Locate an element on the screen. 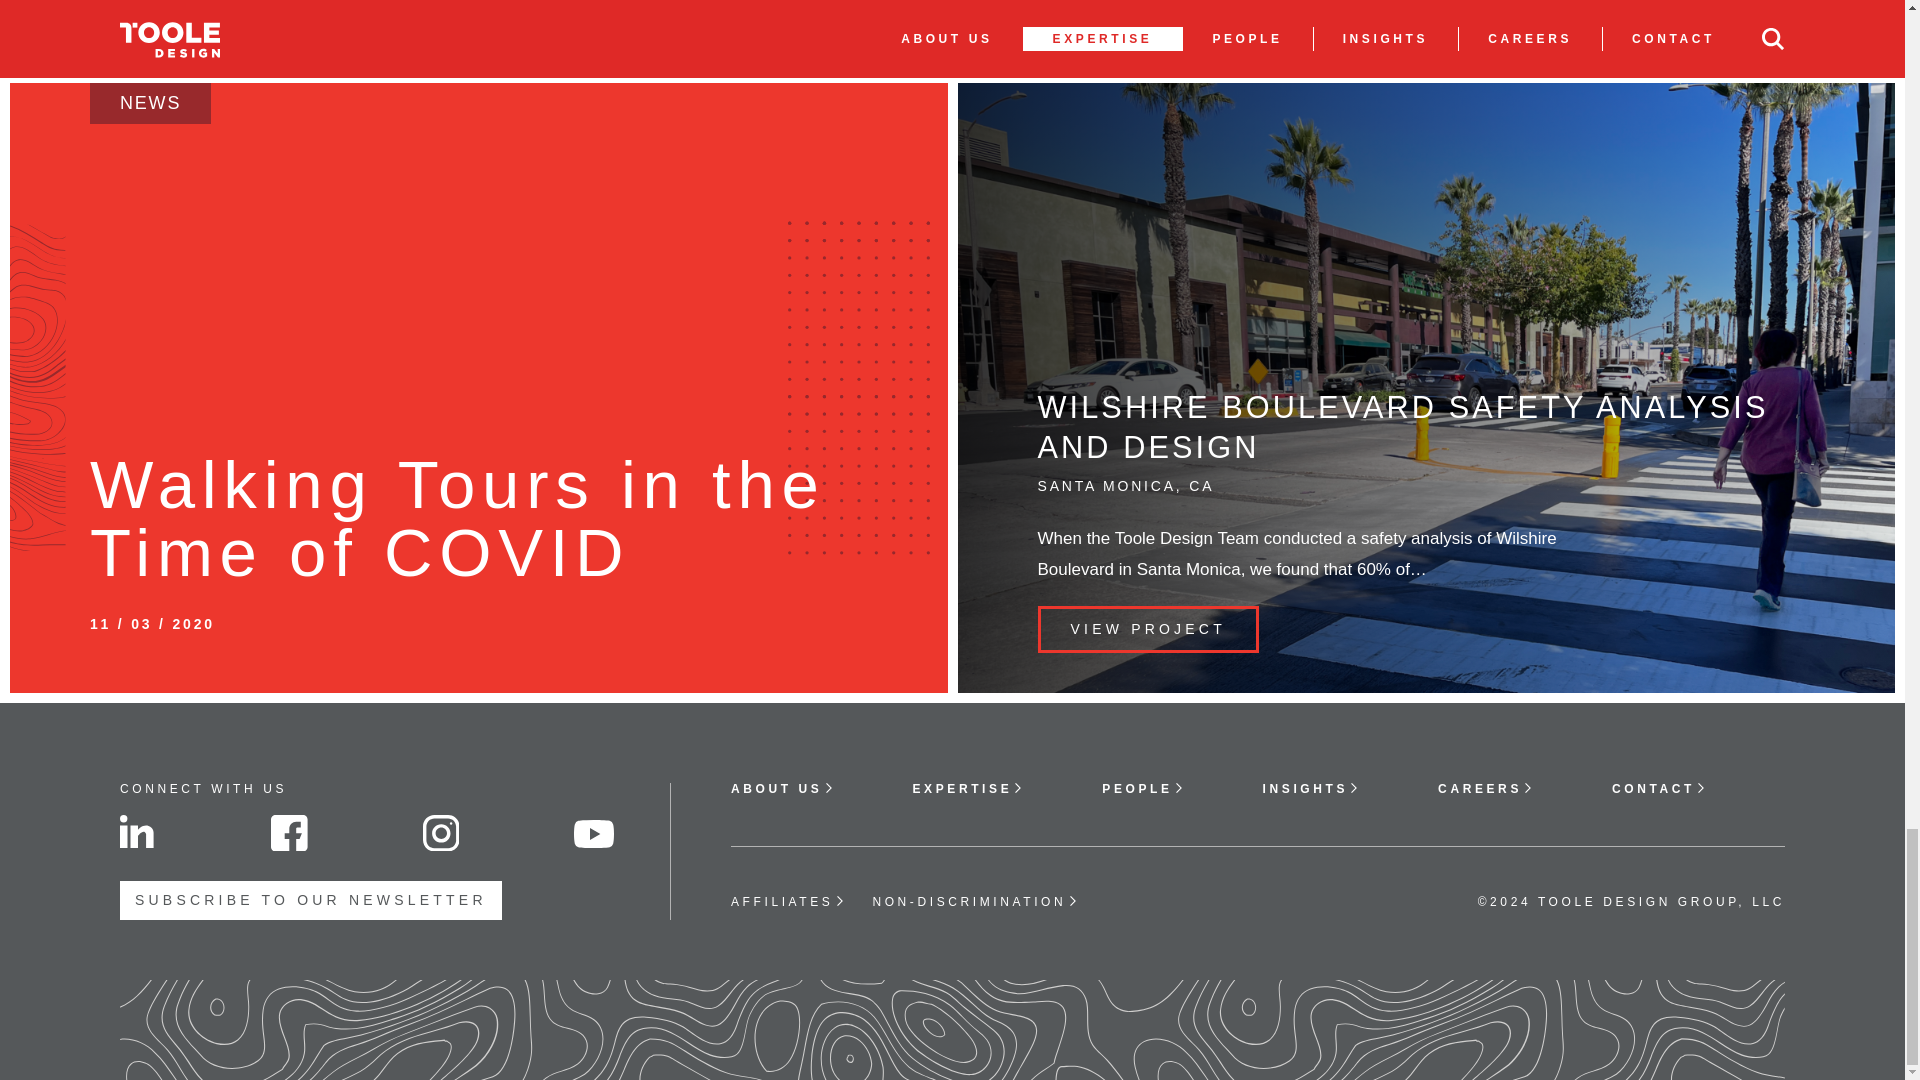  NON-DISCRIMINATION is located at coordinates (974, 902).